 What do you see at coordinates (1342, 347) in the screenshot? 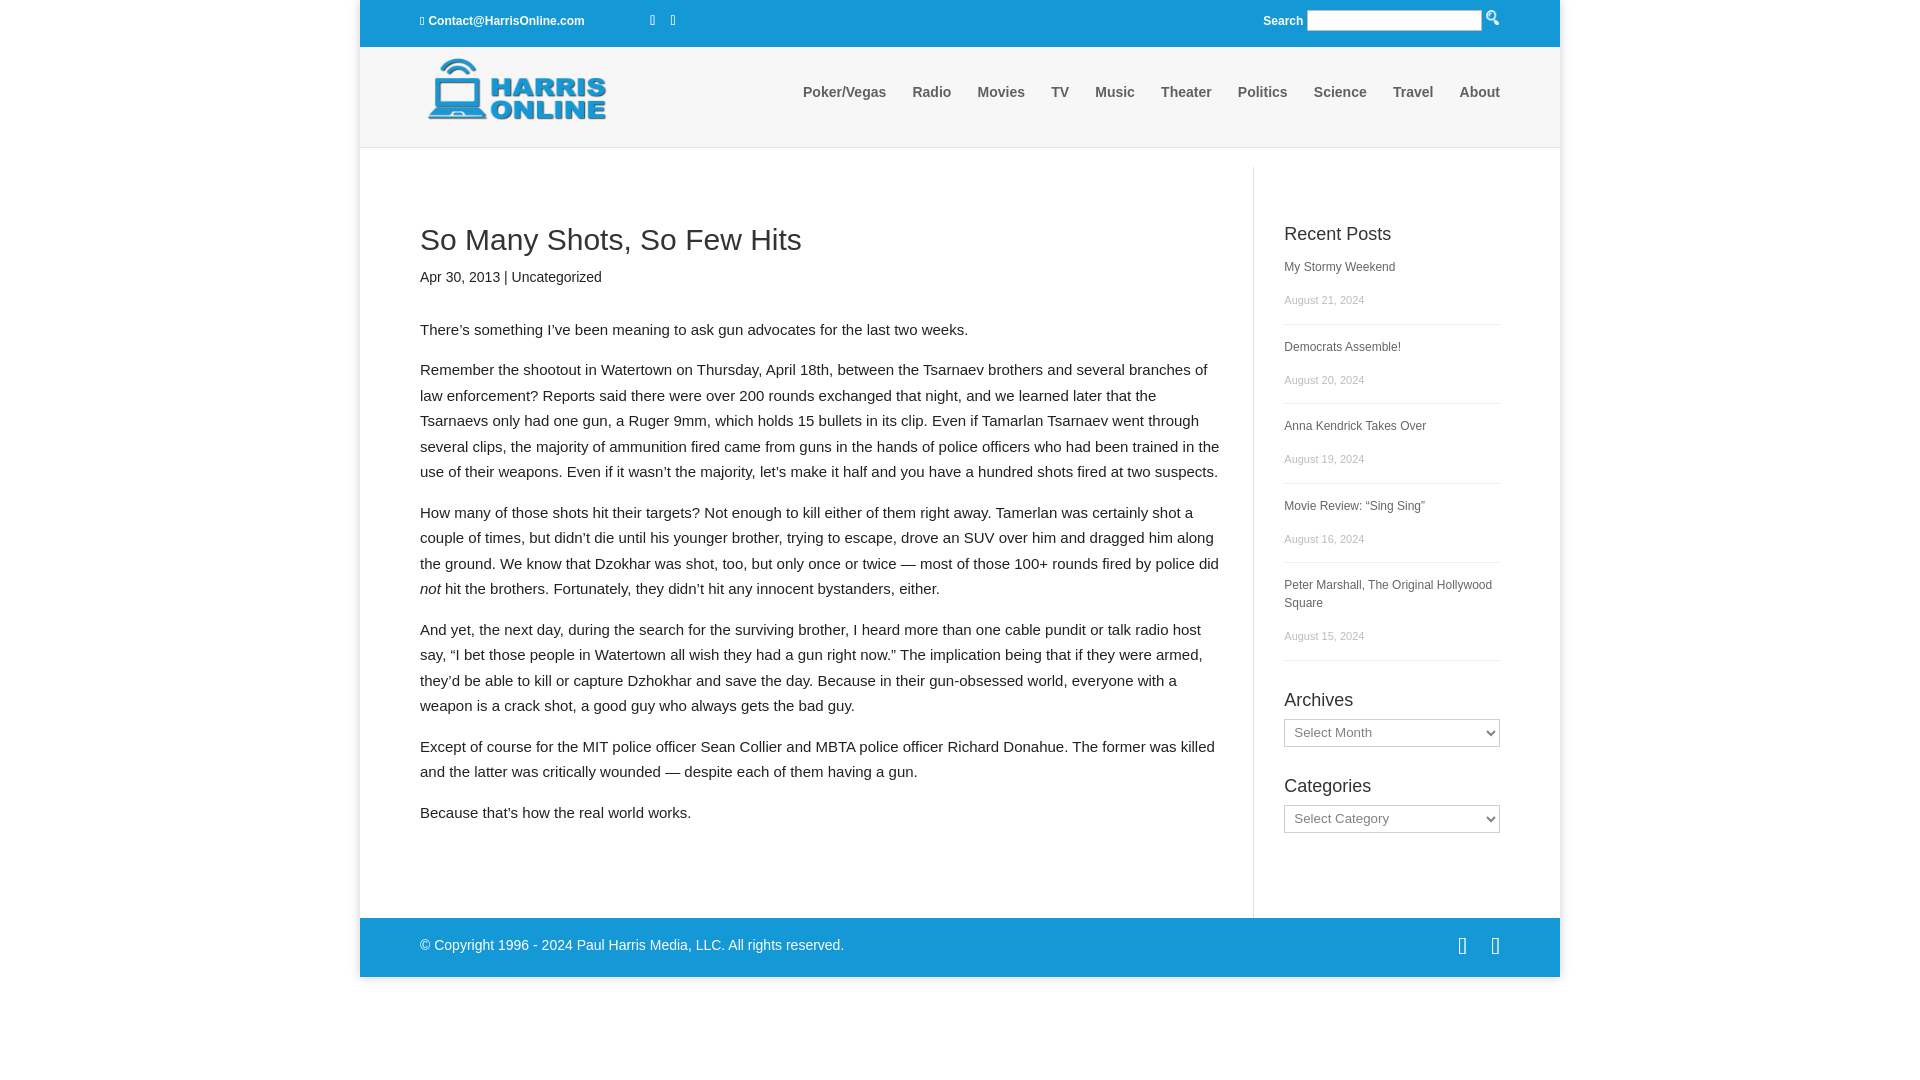
I see `Democrats Assemble!` at bounding box center [1342, 347].